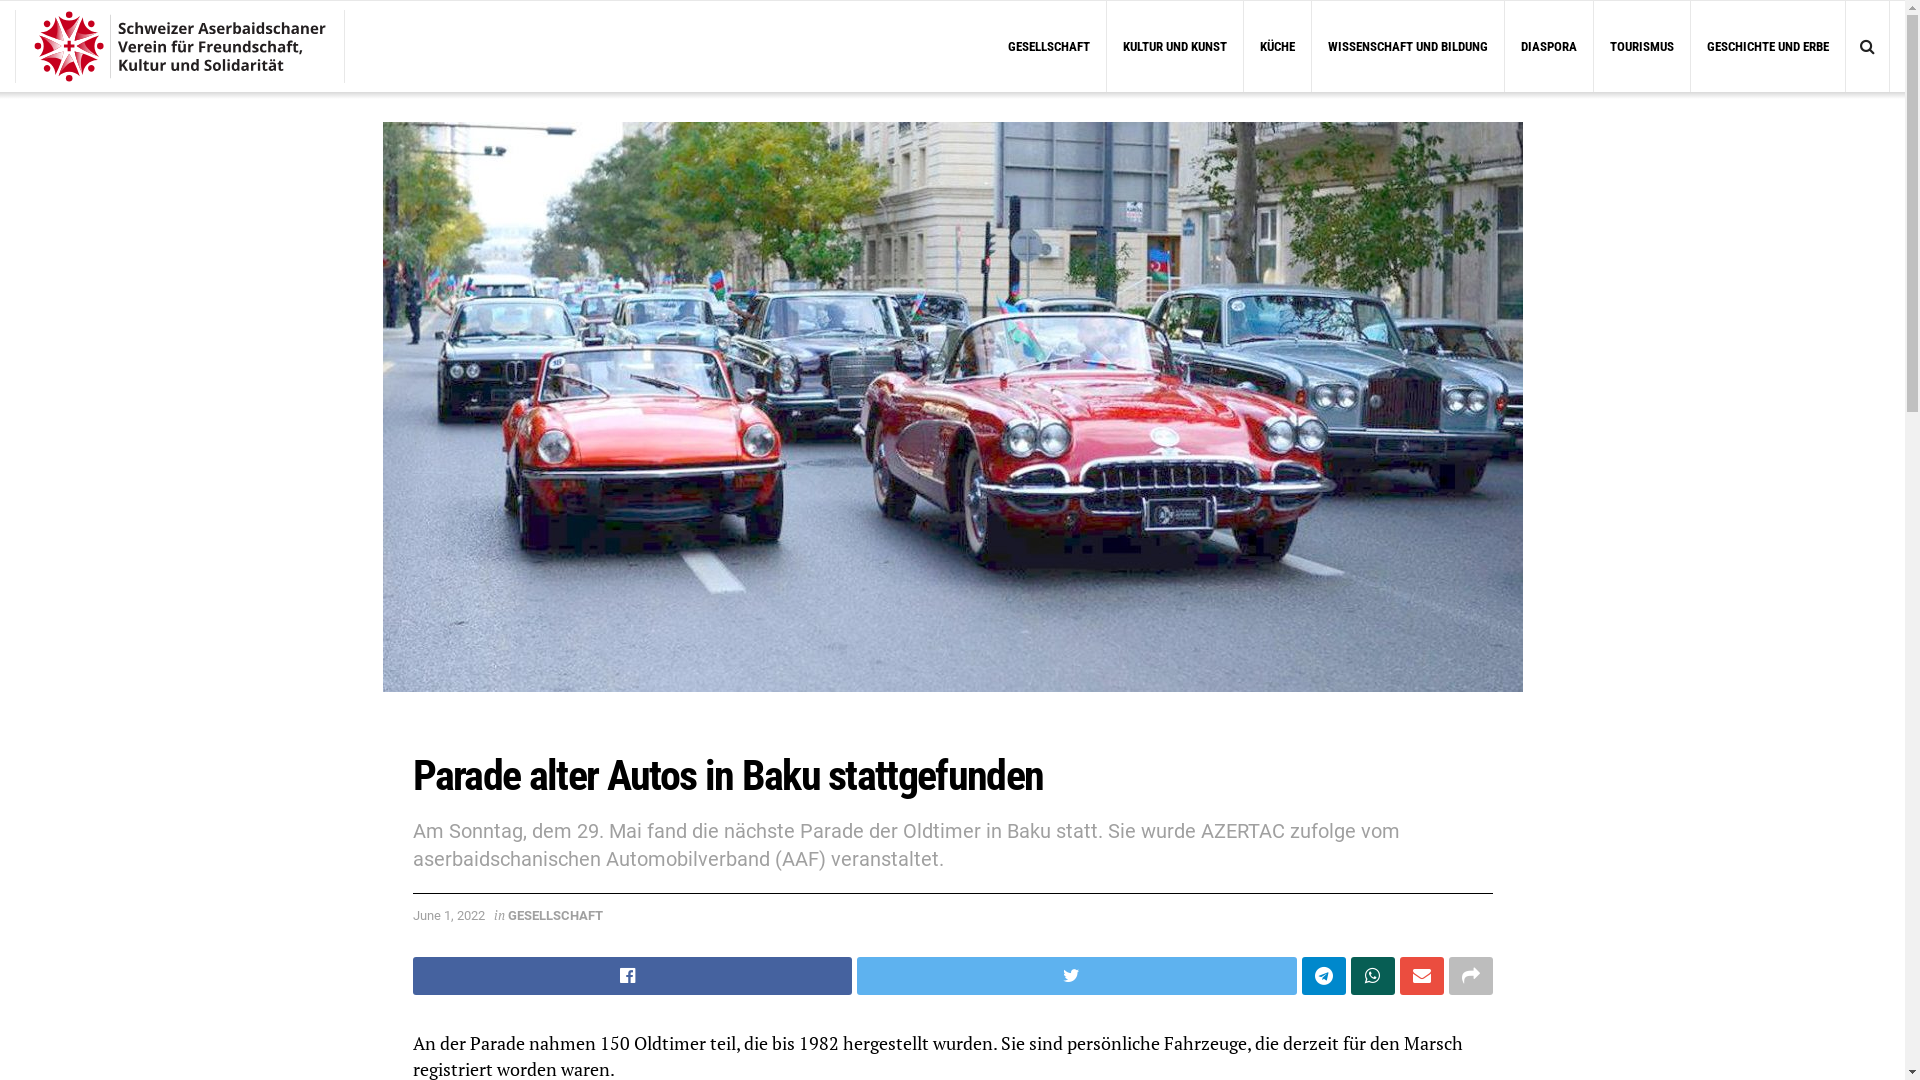 Image resolution: width=1920 pixels, height=1080 pixels. Describe the element at coordinates (448, 916) in the screenshot. I see `June 1, 2022` at that location.